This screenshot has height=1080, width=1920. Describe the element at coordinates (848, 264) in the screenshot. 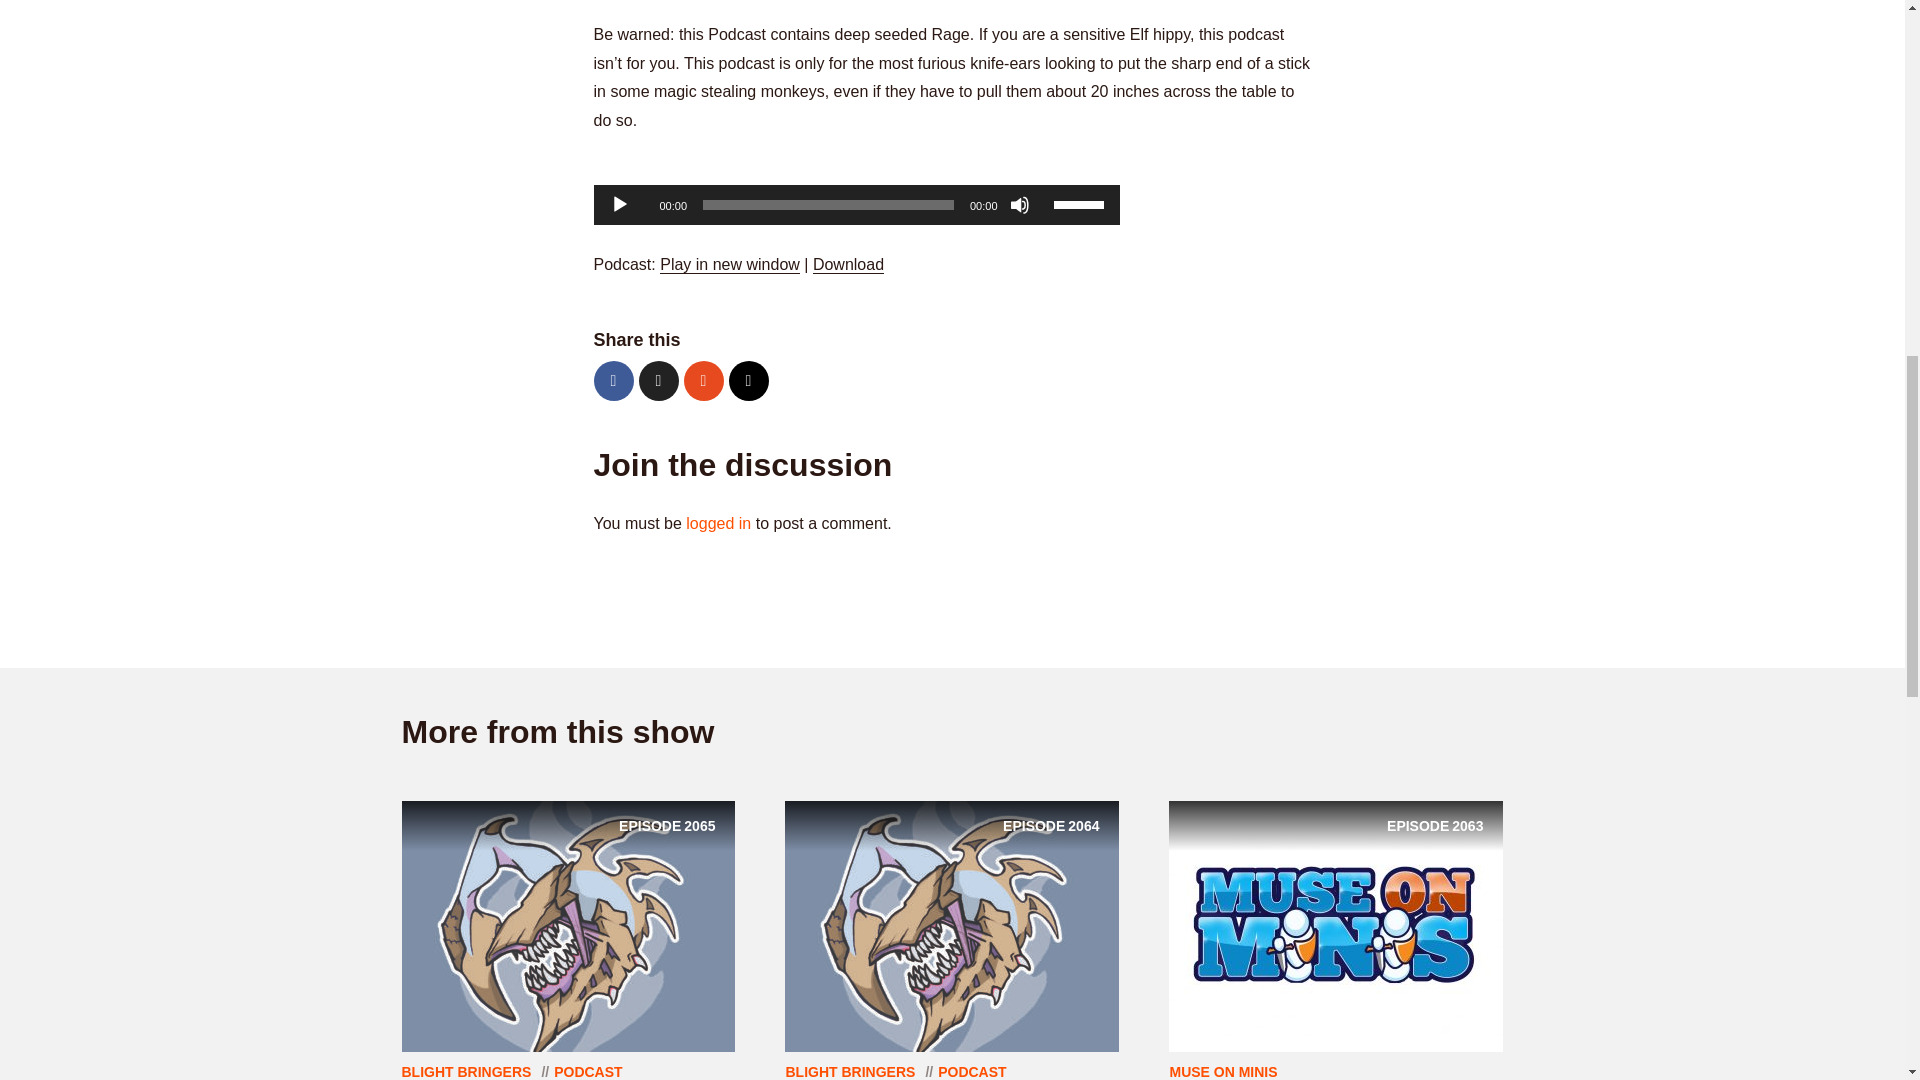

I see `BLIGHT BRINGERS` at that location.